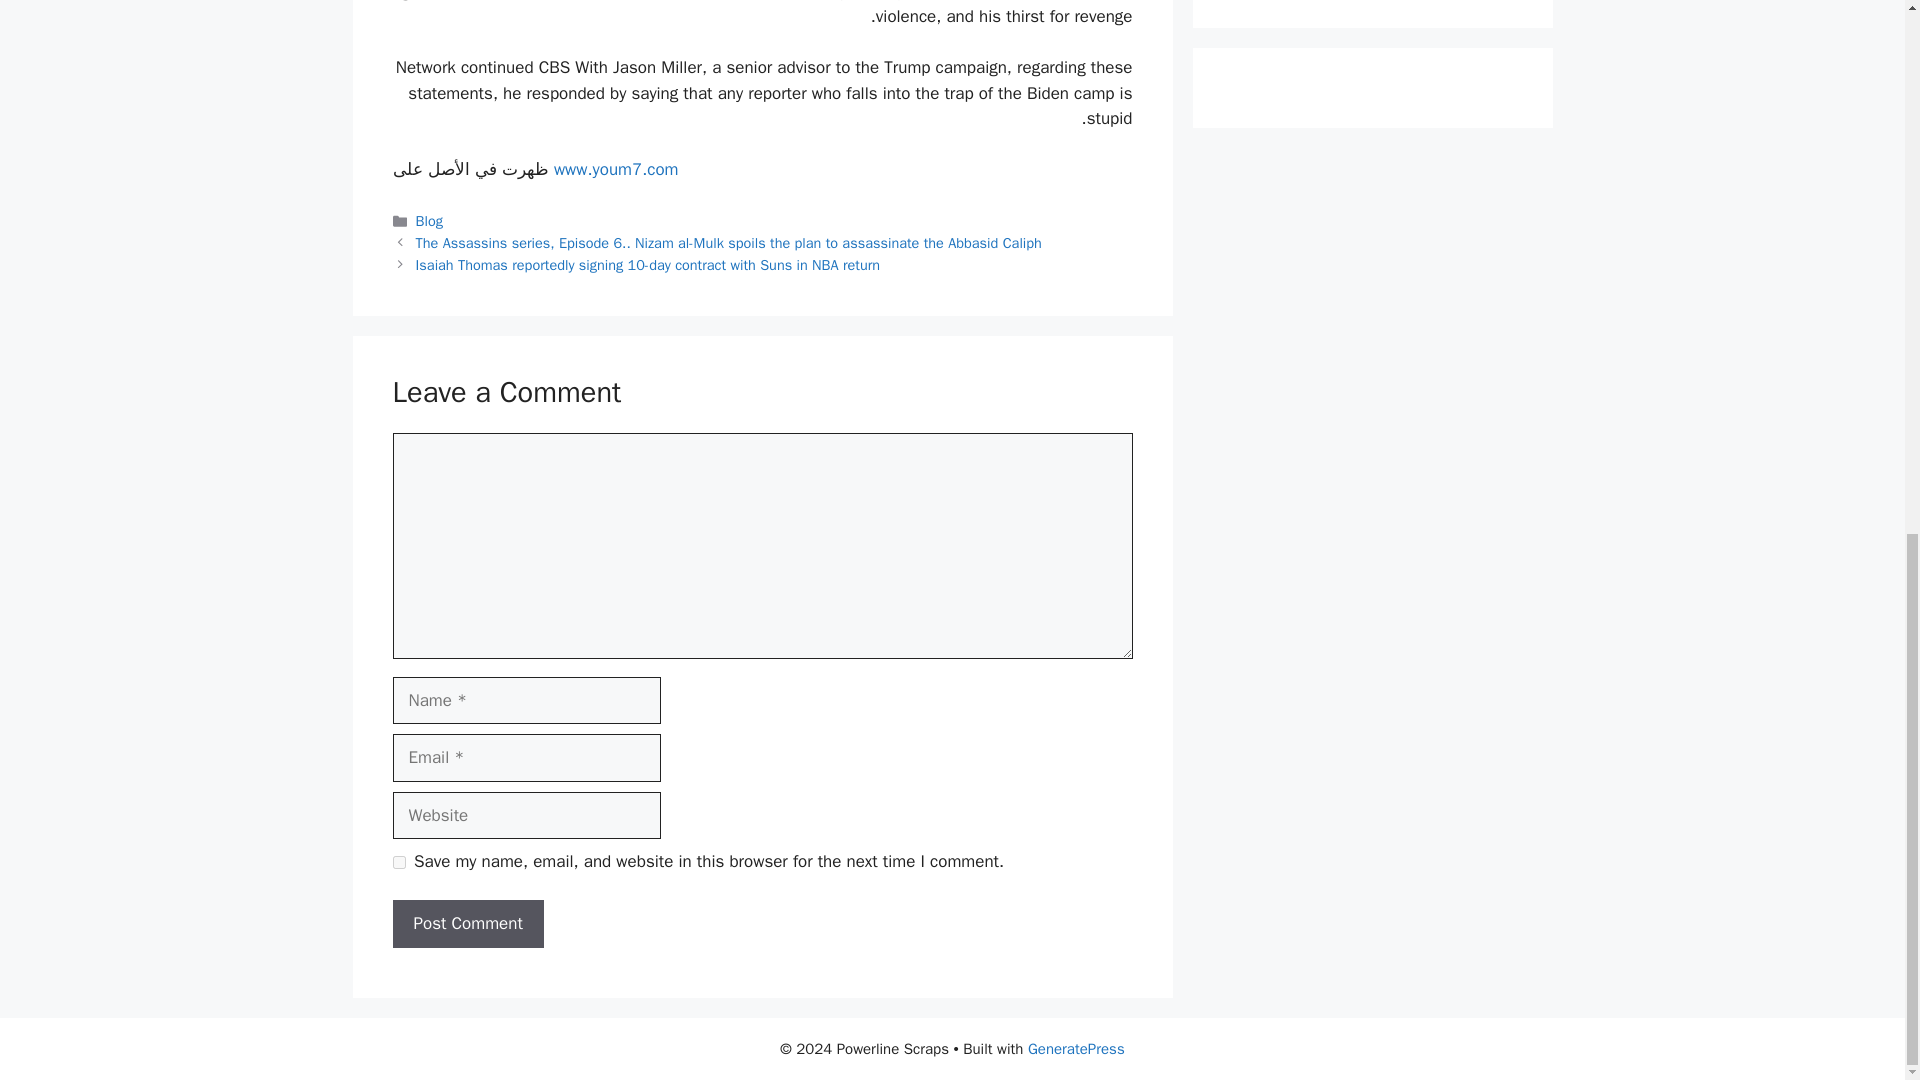  What do you see at coordinates (467, 924) in the screenshot?
I see `Post Comment` at bounding box center [467, 924].